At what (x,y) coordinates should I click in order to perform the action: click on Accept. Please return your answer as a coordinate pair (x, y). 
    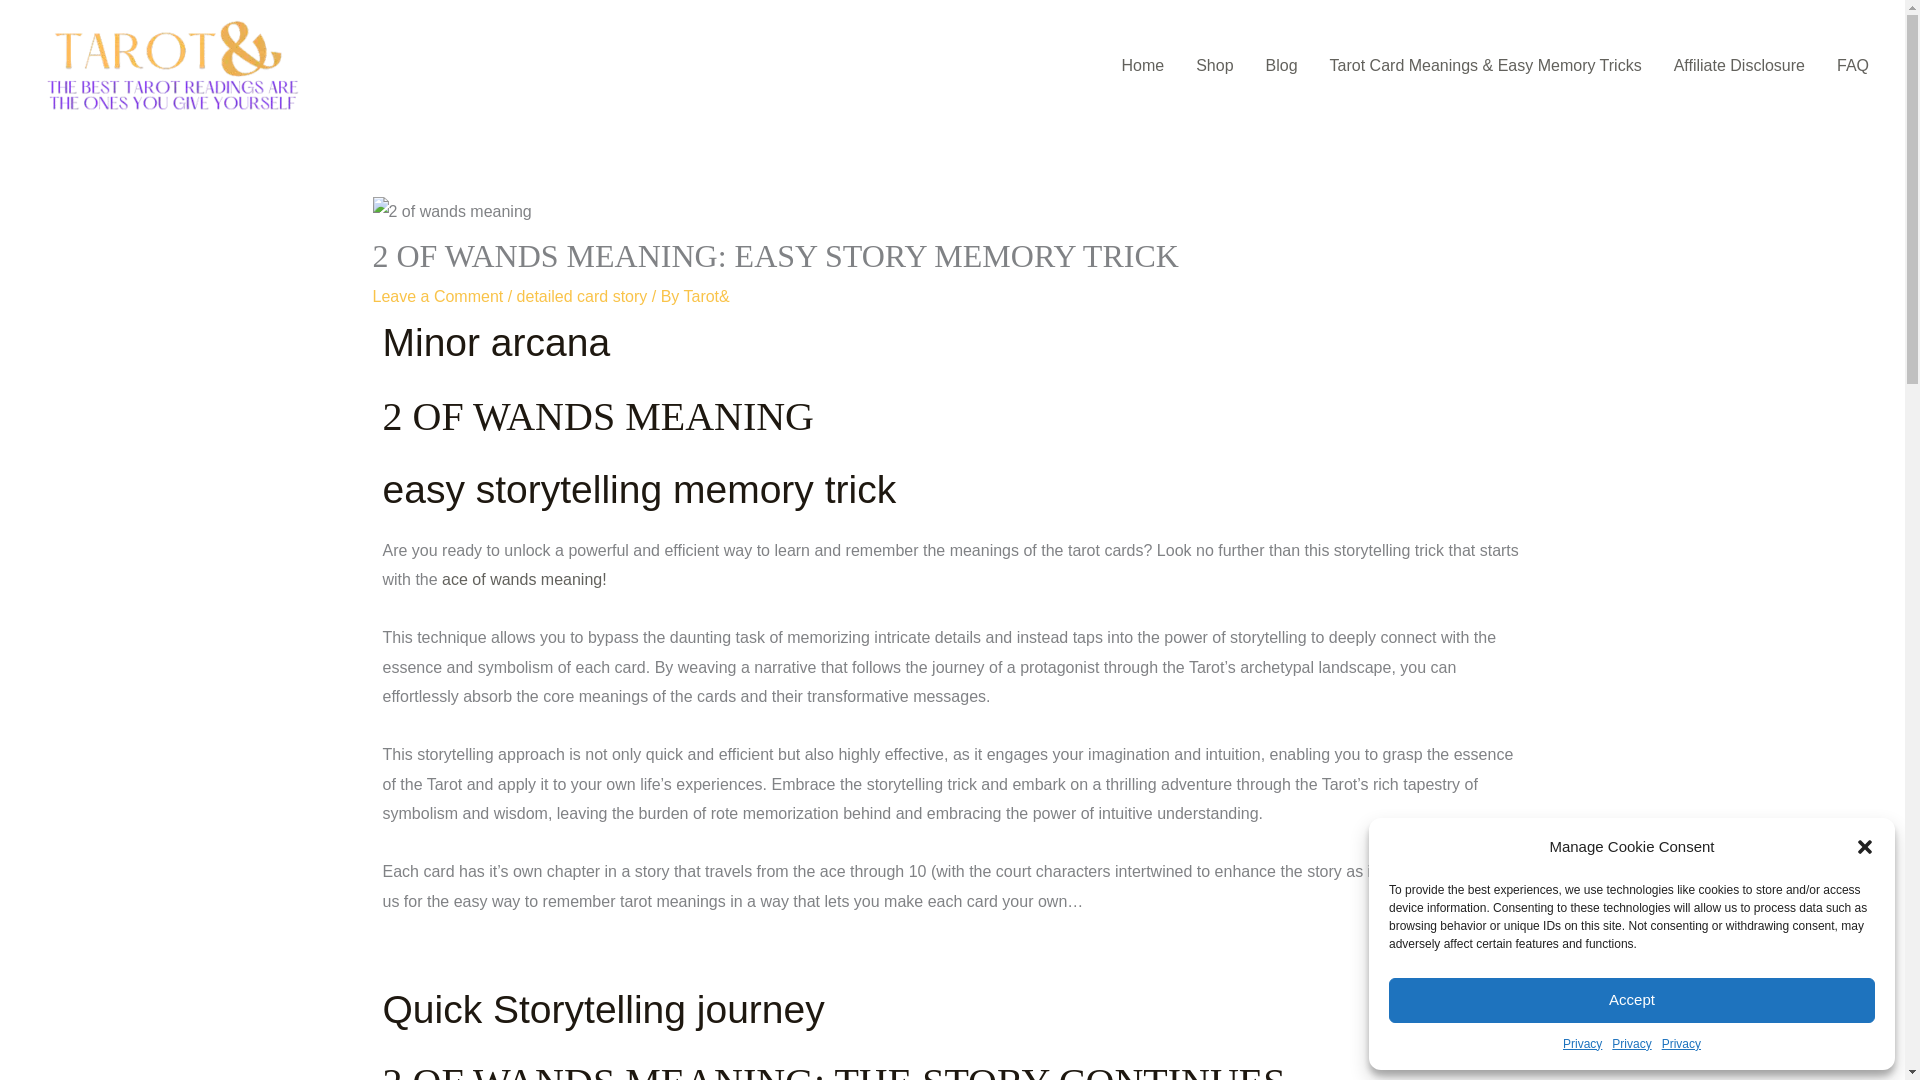
    Looking at the image, I should click on (1632, 1000).